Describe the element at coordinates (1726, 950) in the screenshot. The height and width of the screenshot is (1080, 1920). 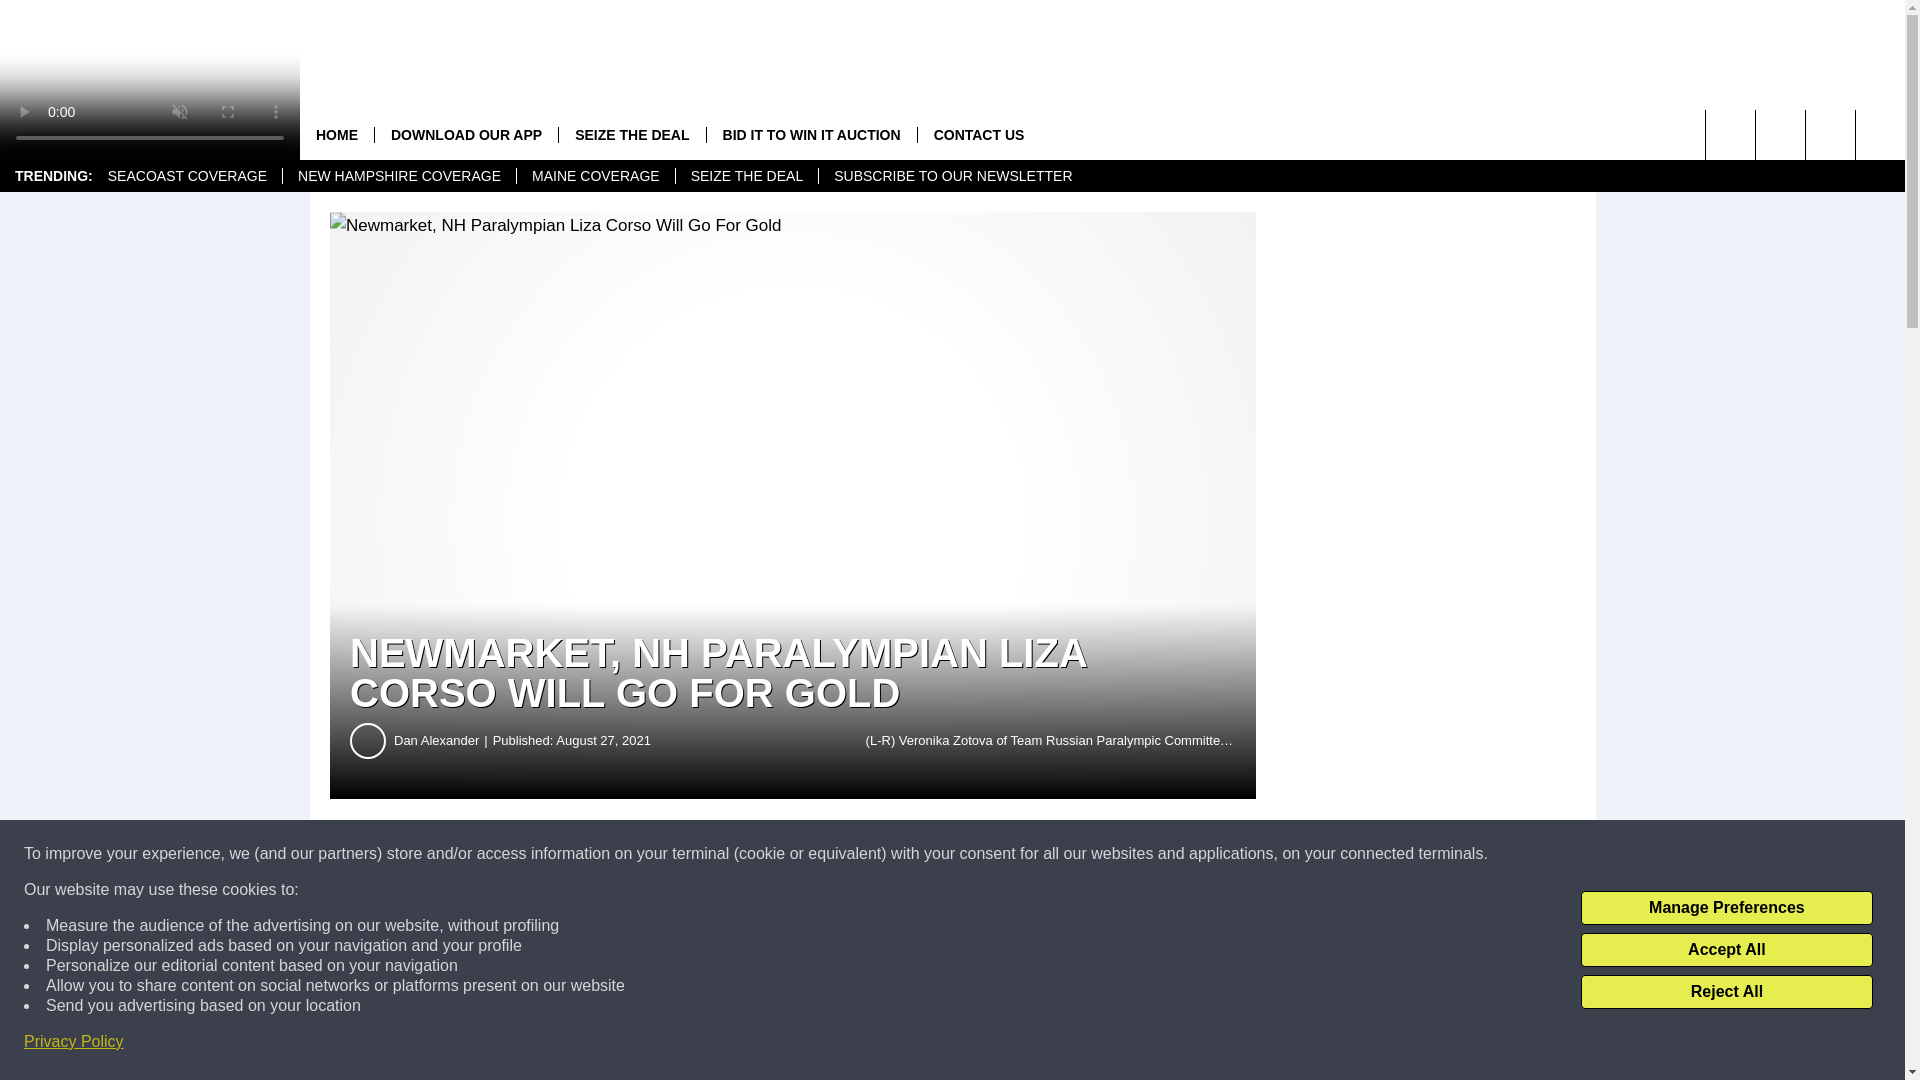
I see `Accept All` at that location.